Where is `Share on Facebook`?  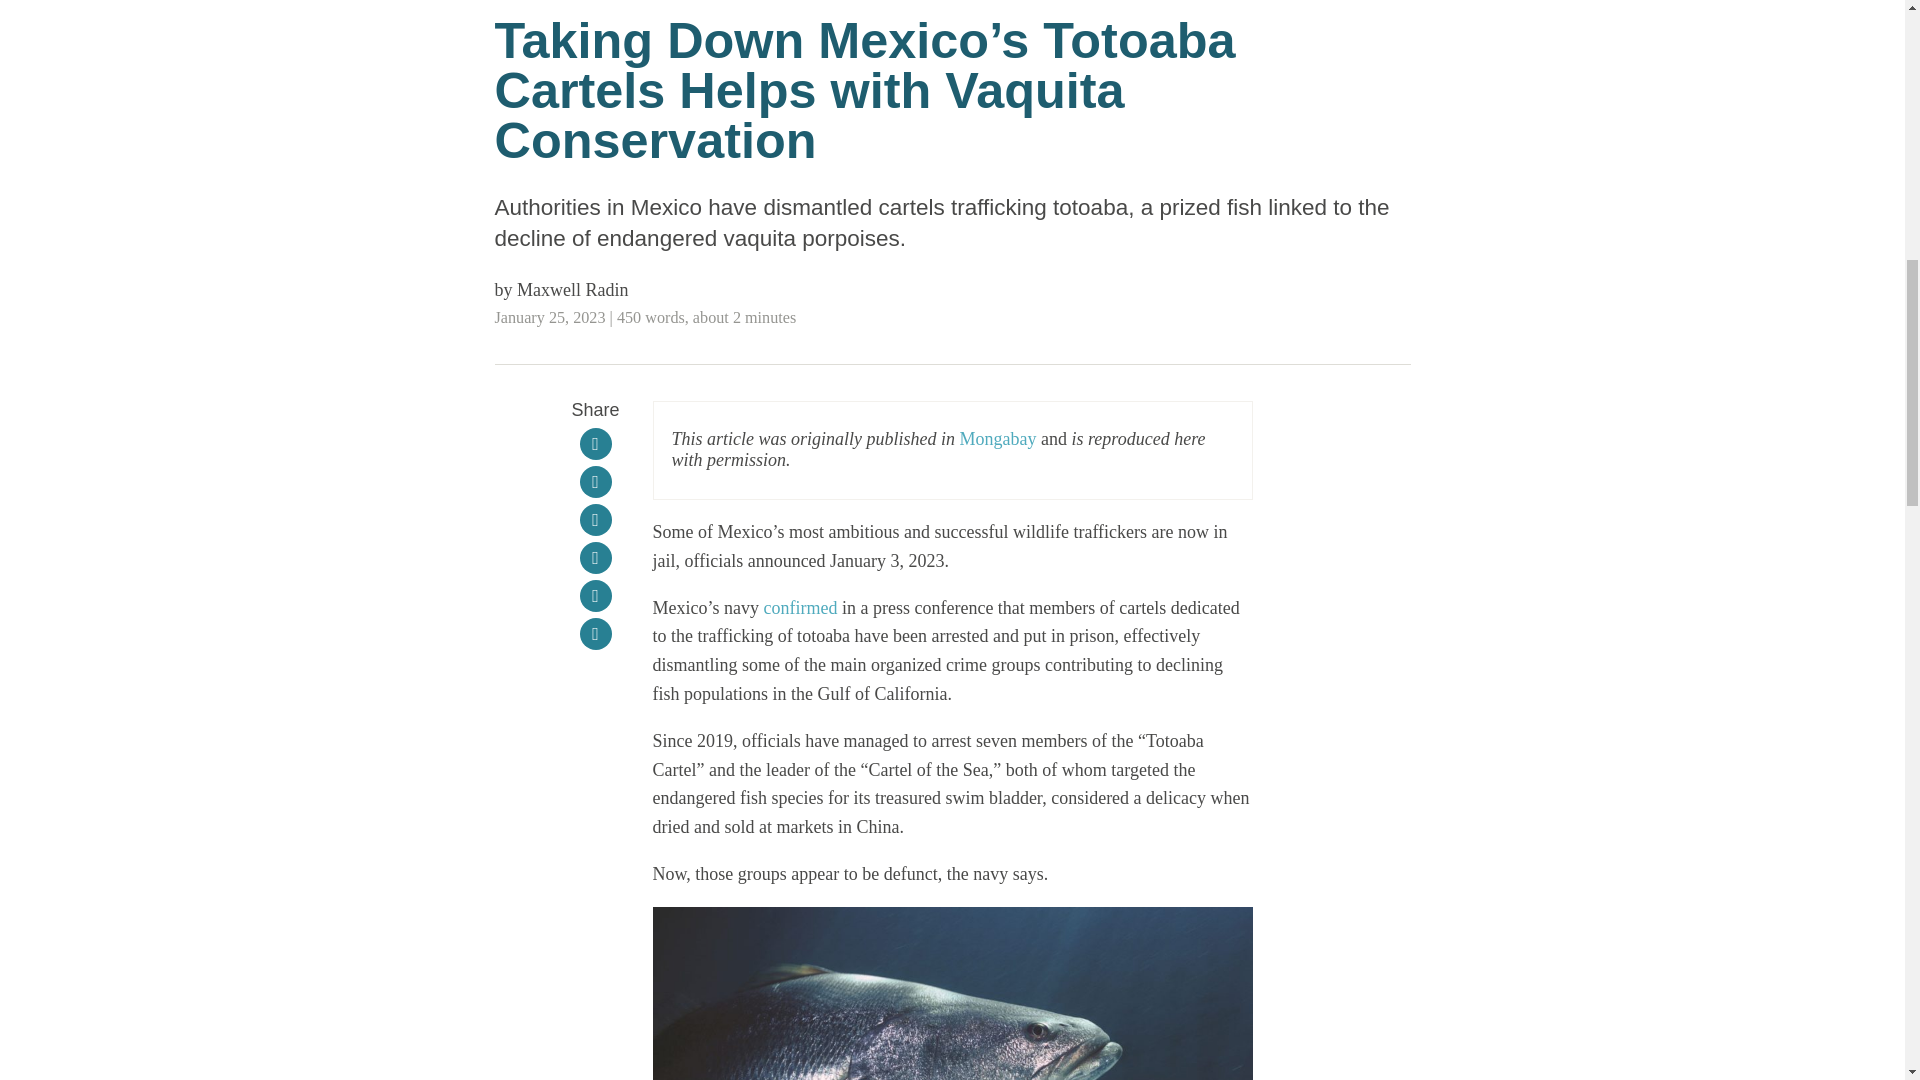
Share on Facebook is located at coordinates (596, 481).